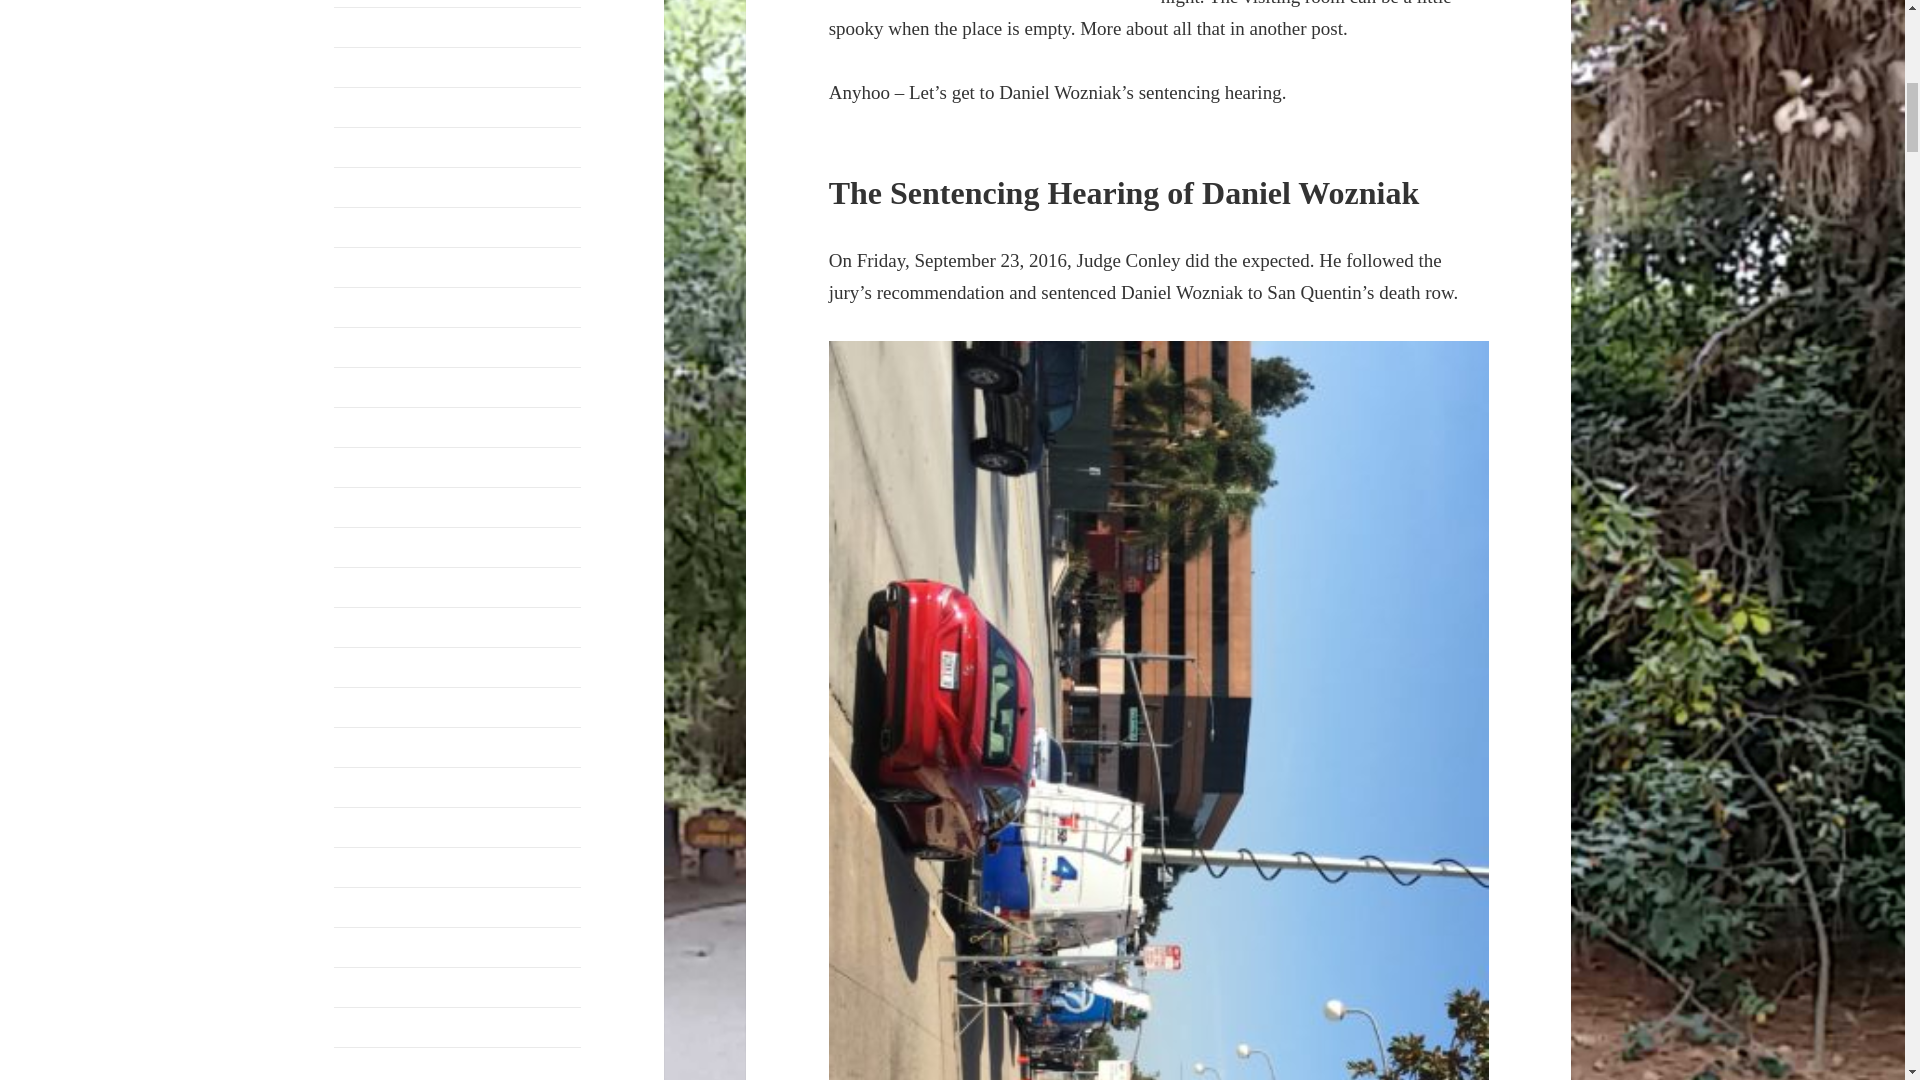 The height and width of the screenshot is (1080, 1920). I want to click on May 2018, so click(366, 786).